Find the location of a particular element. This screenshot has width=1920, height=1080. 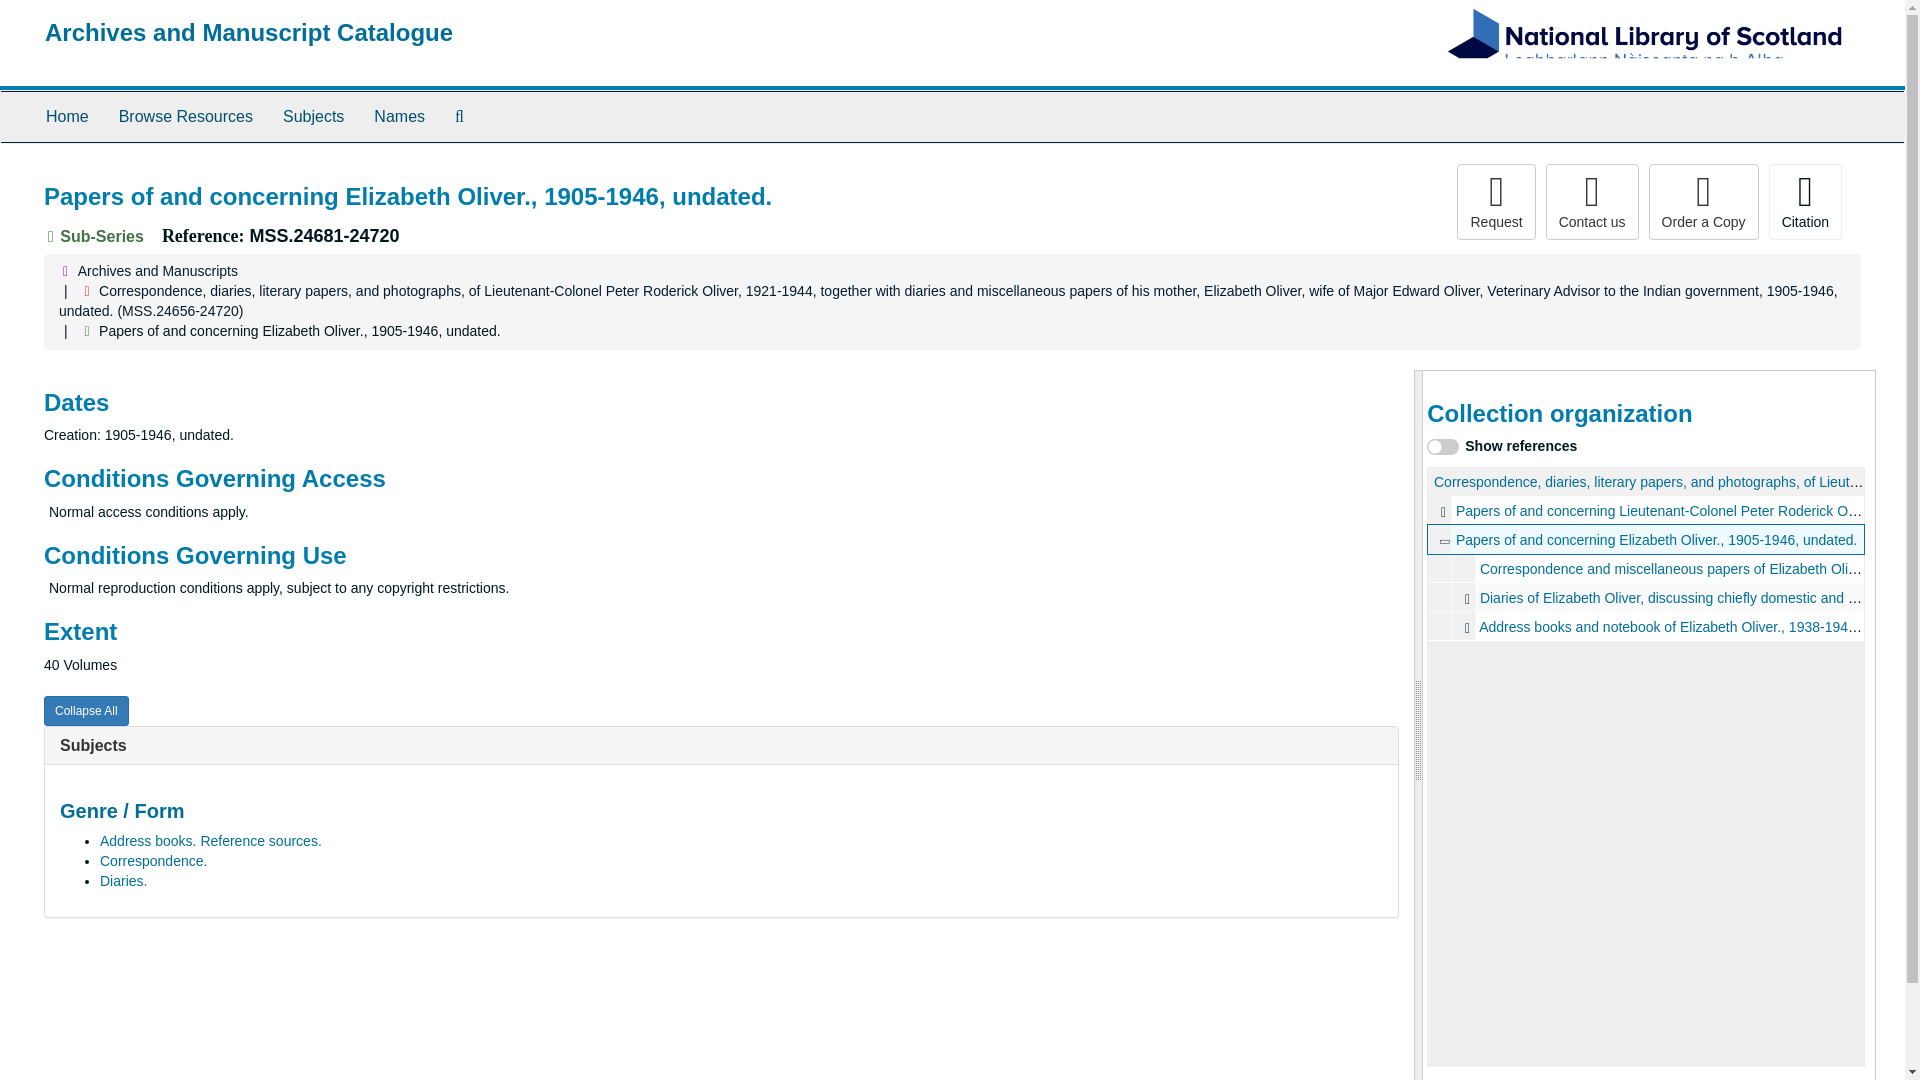

Address books and notebook of Elizabeth Oliver. is located at coordinates (1646, 626).